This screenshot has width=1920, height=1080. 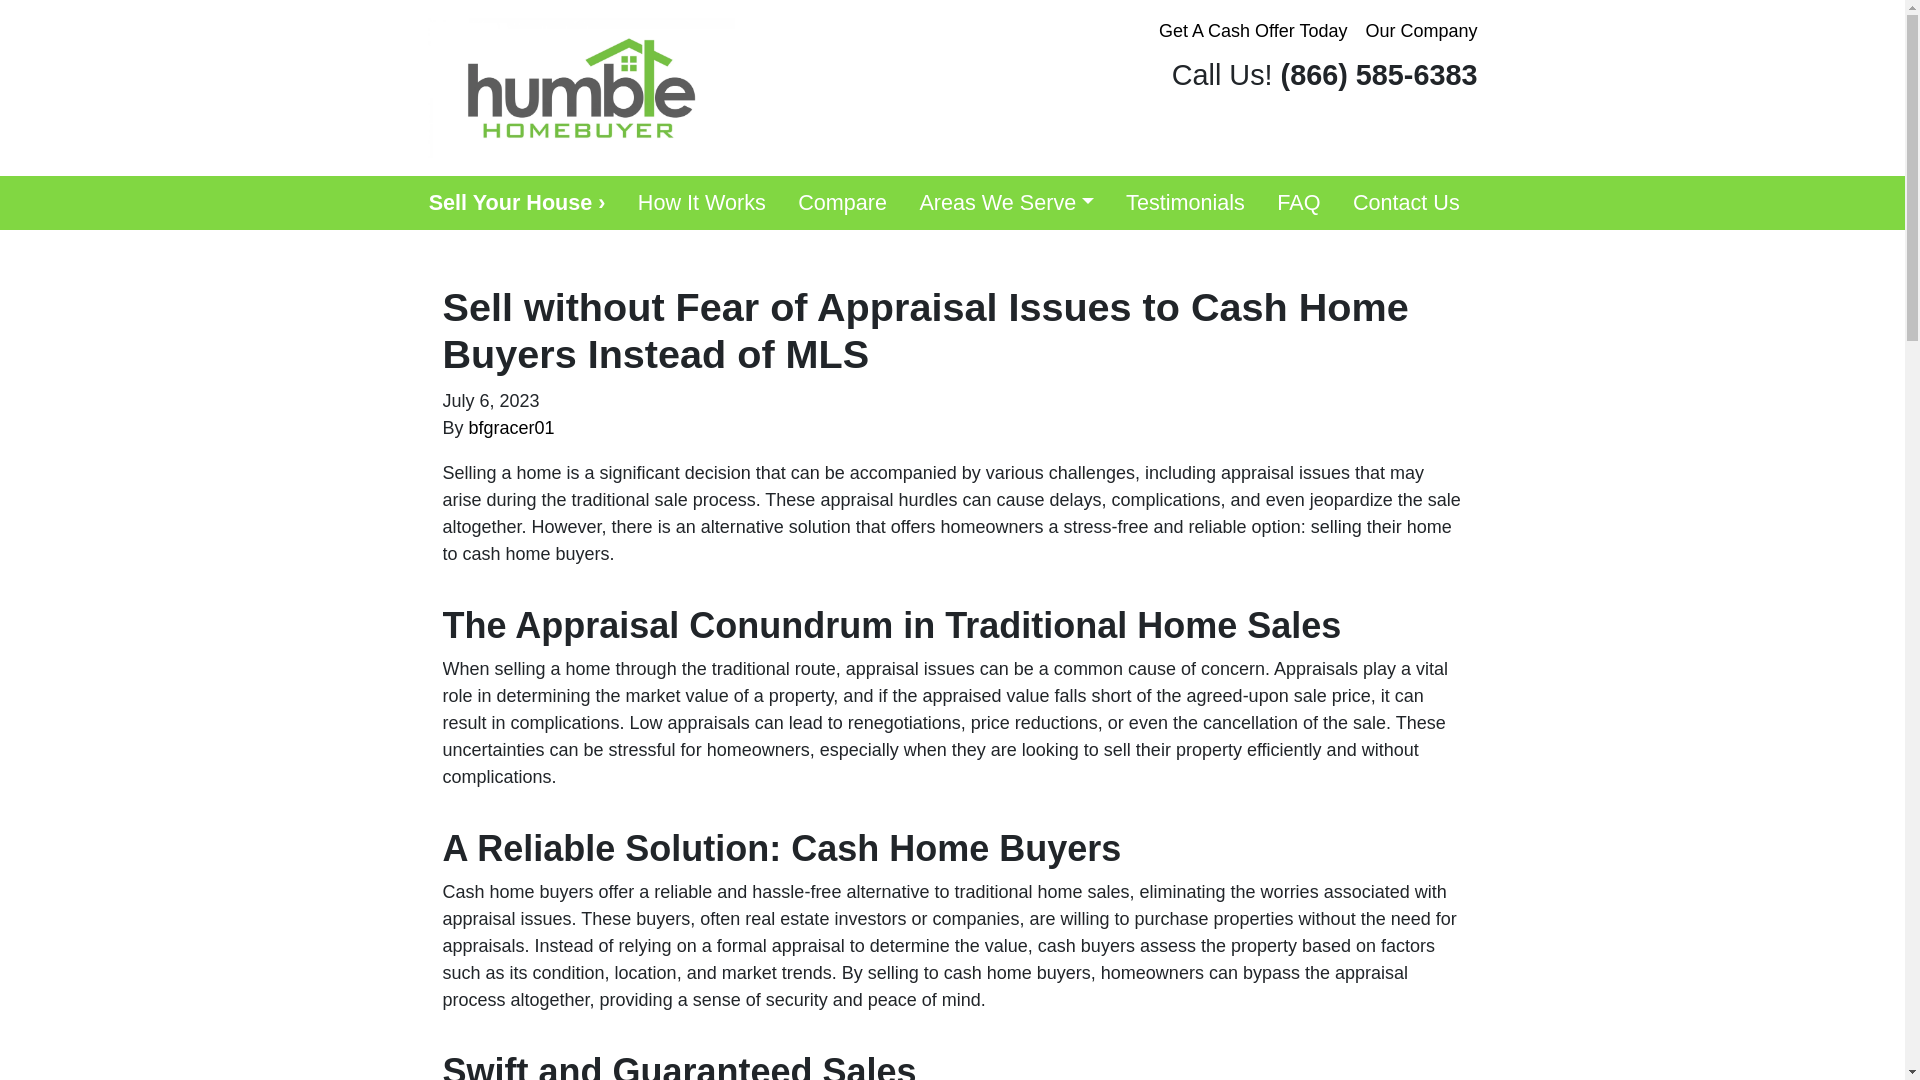 What do you see at coordinates (1406, 203) in the screenshot?
I see `Contact Us` at bounding box center [1406, 203].